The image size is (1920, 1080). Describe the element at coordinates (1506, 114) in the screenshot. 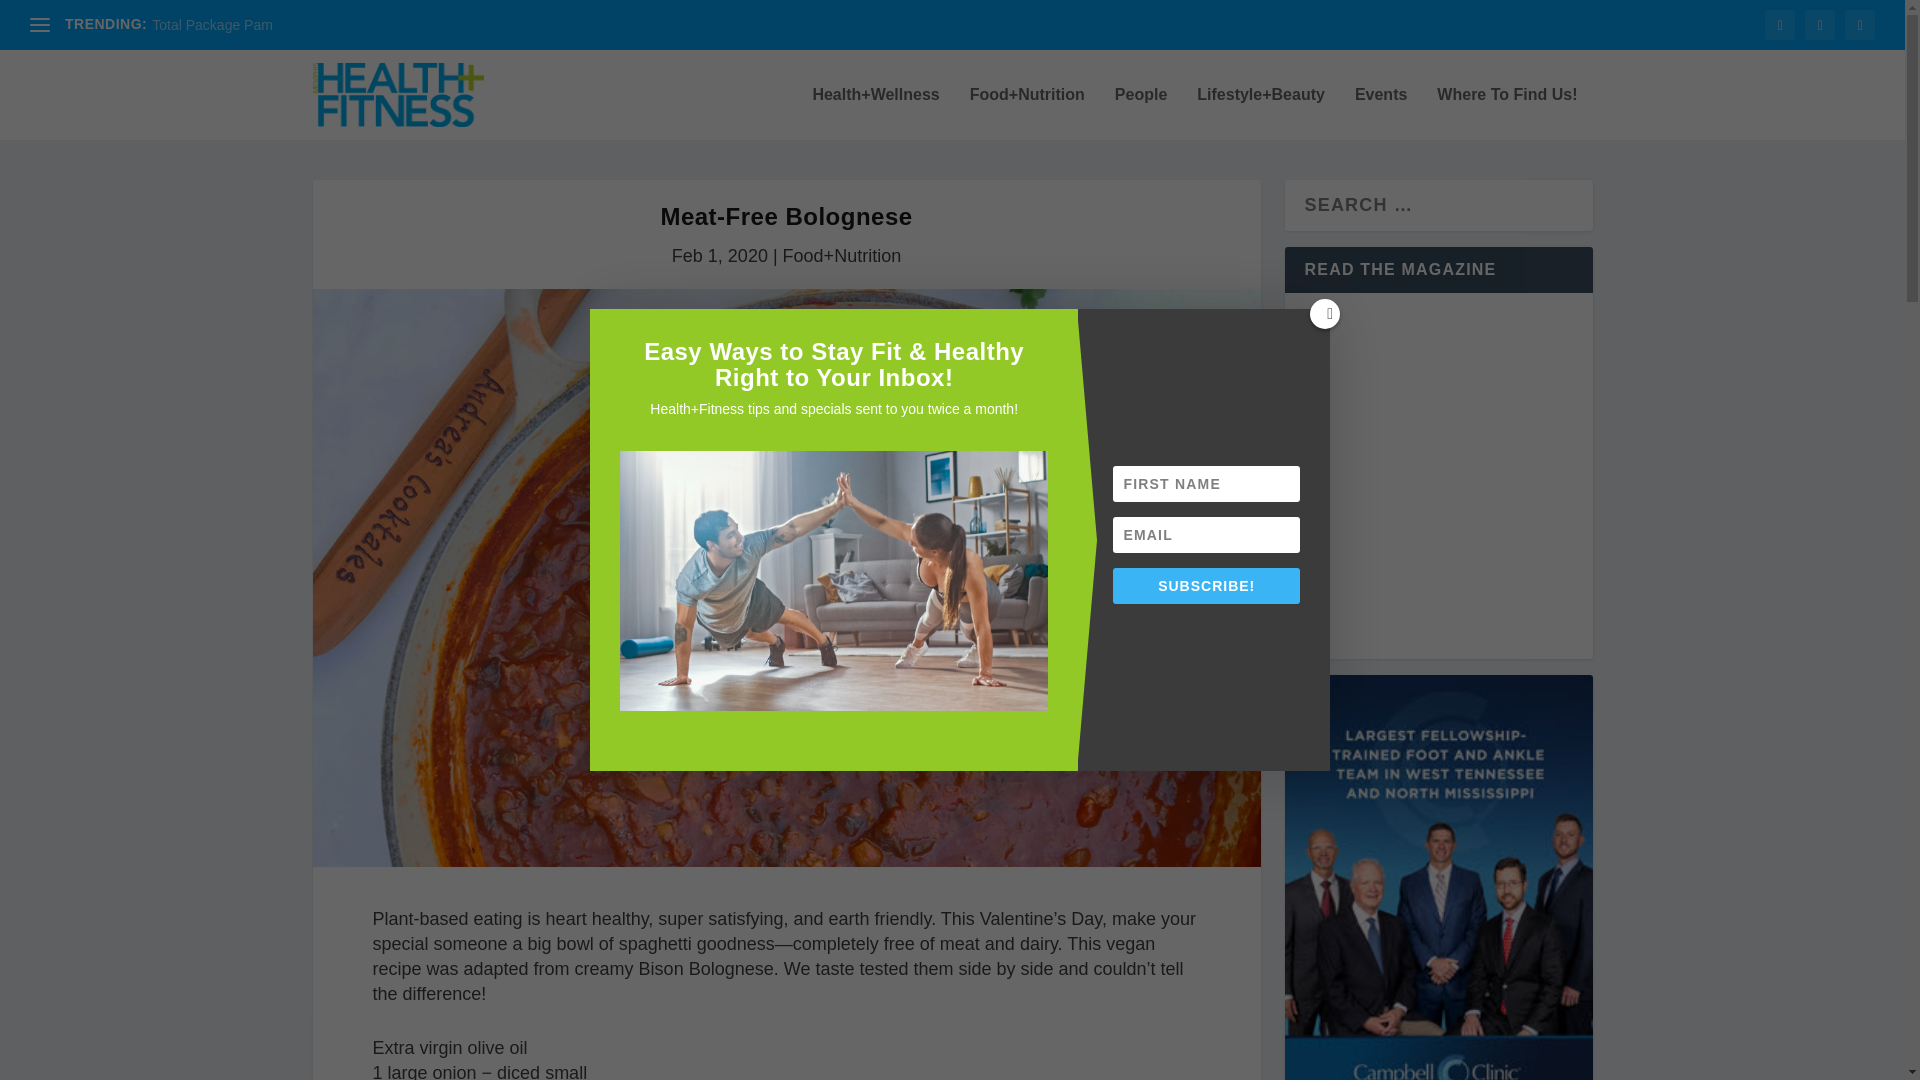

I see `Where To Find Us!` at that location.